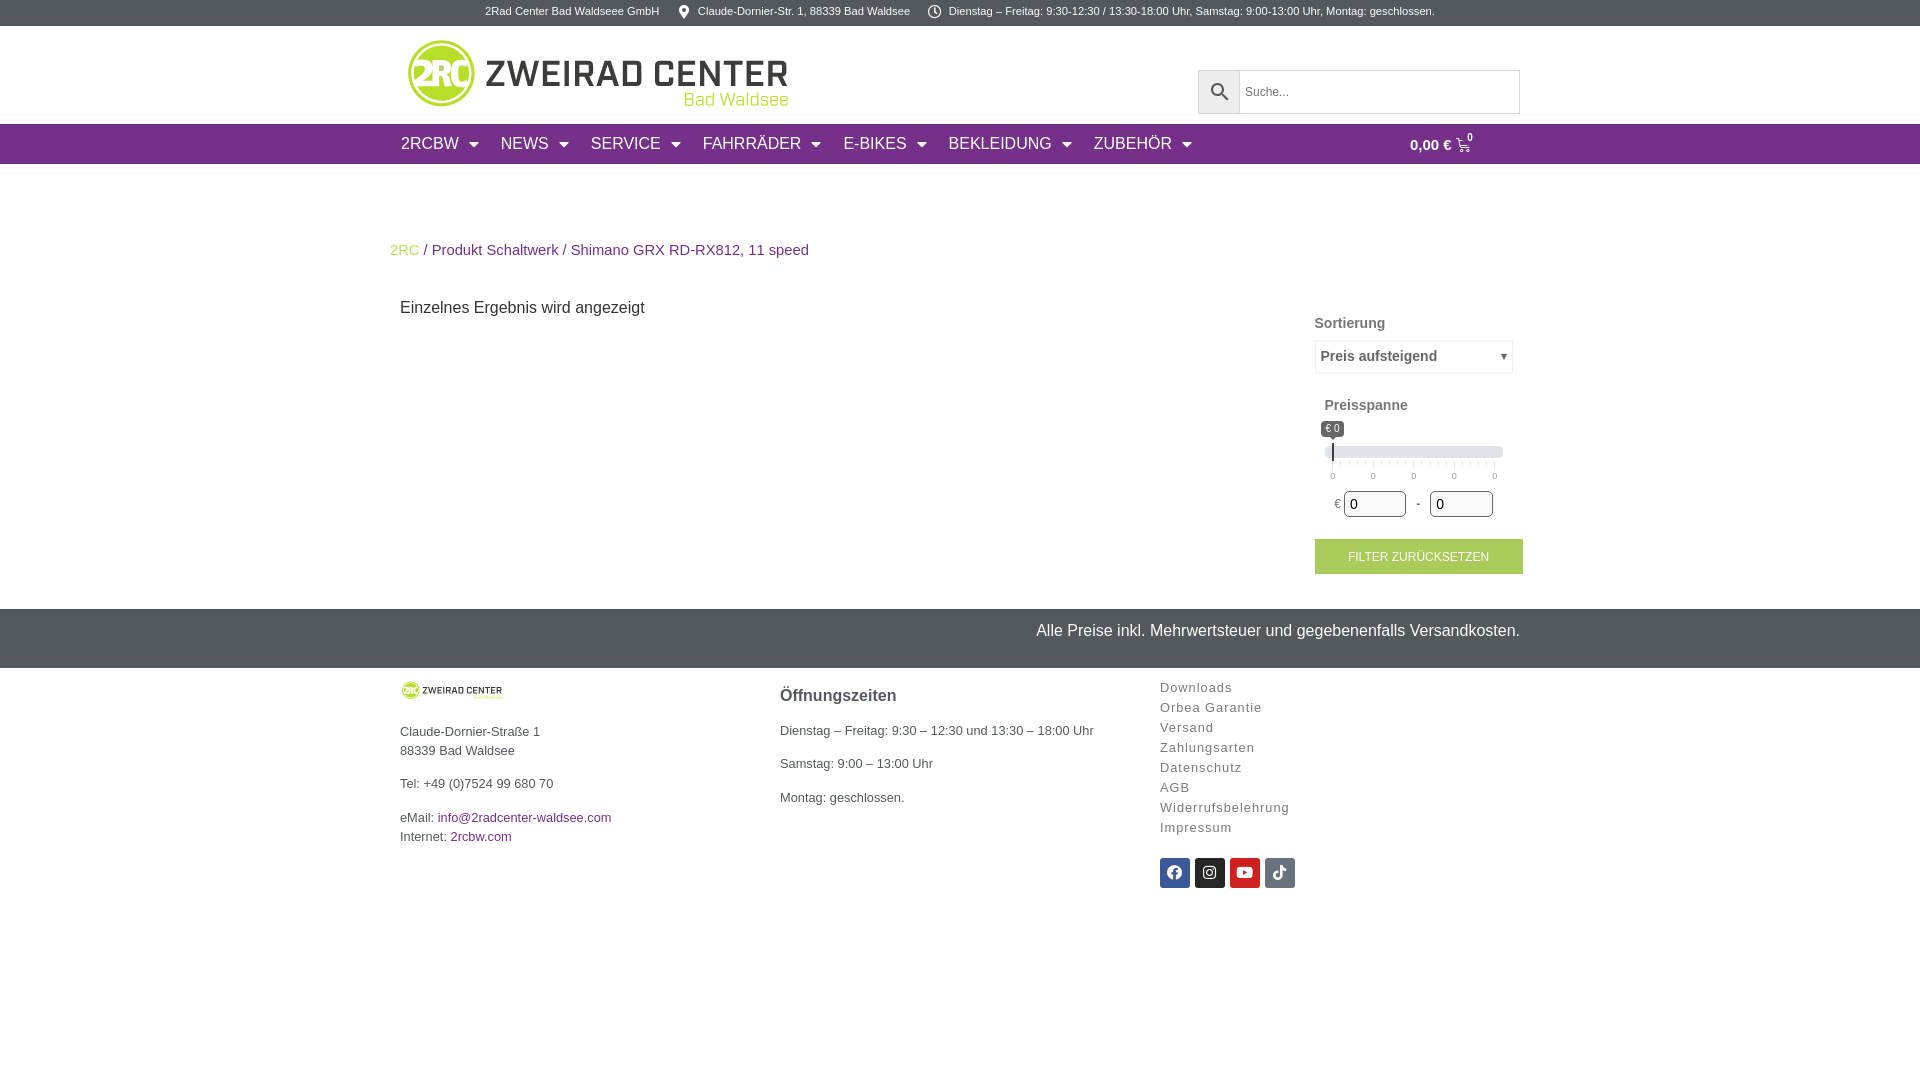  What do you see at coordinates (1340, 708) in the screenshot?
I see `Orbea Garantie` at bounding box center [1340, 708].